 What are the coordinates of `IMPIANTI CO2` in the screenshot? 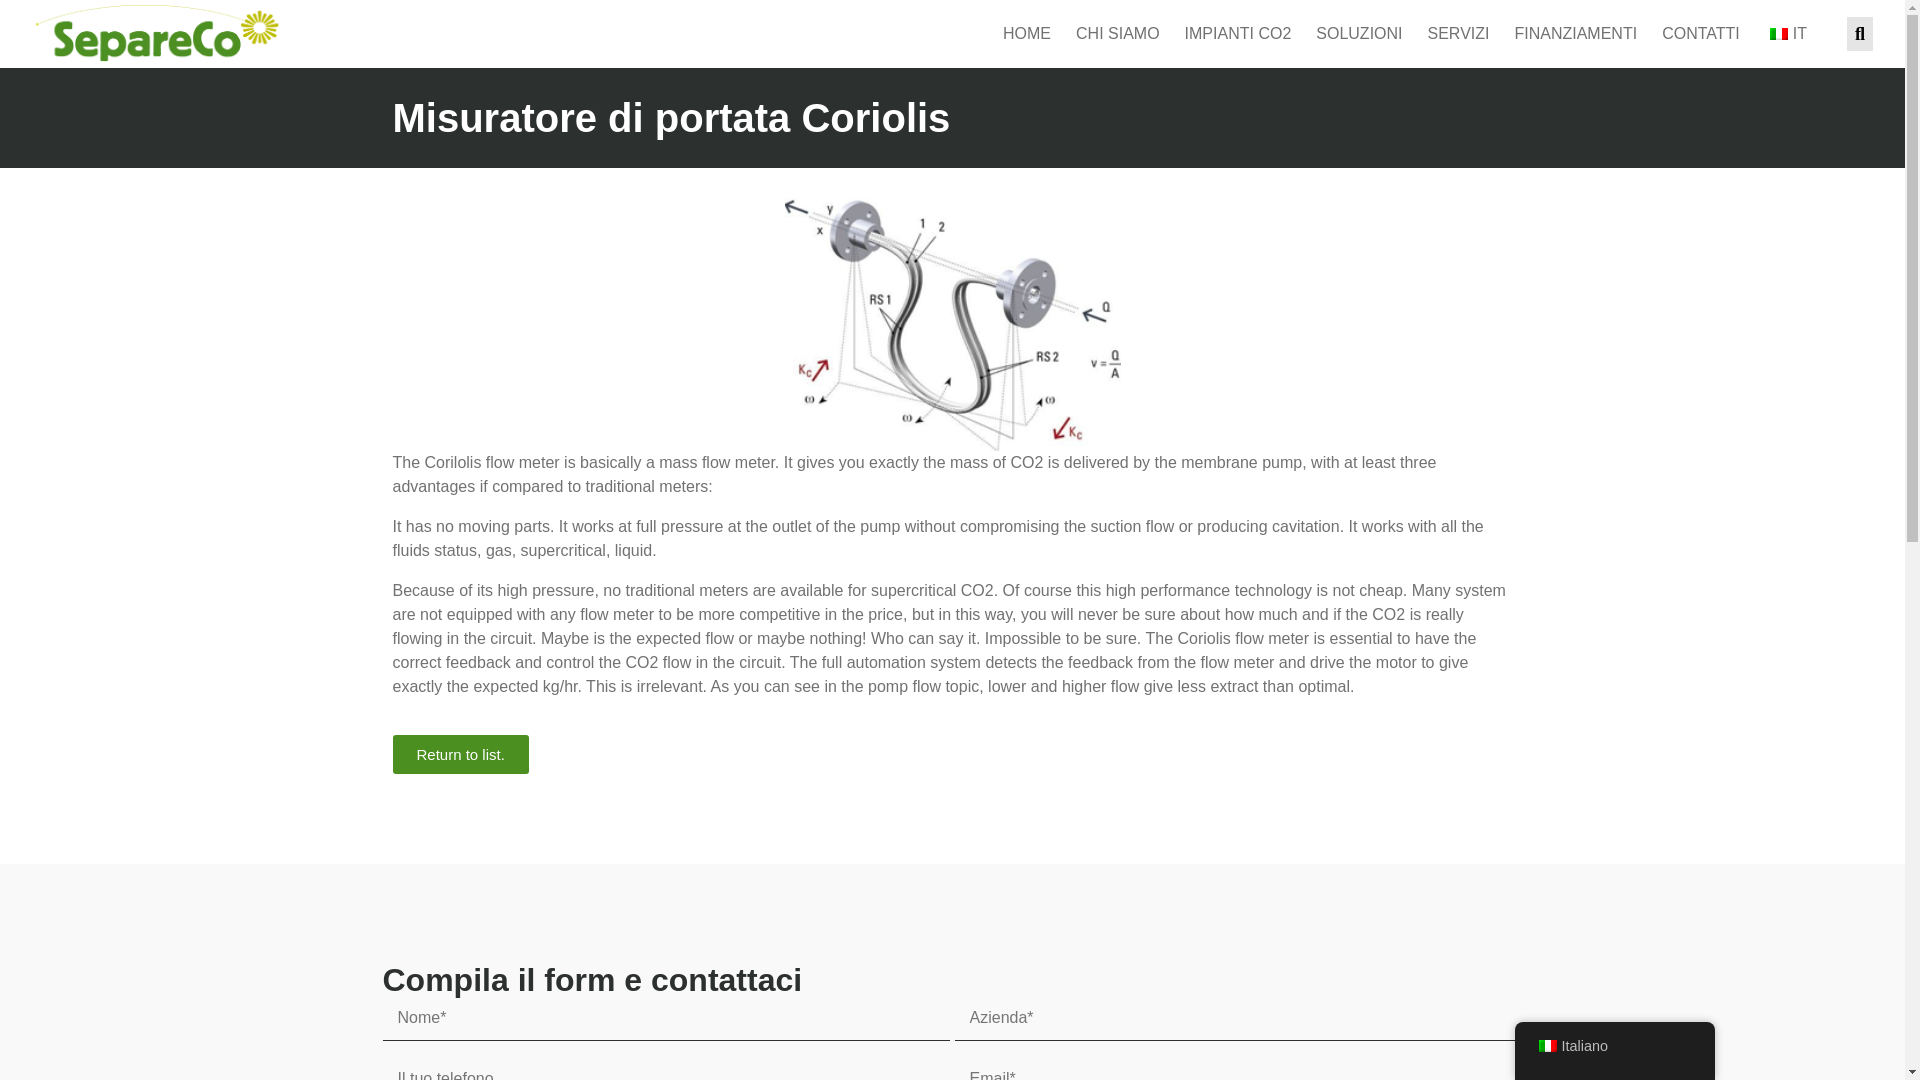 It's located at (1238, 34).